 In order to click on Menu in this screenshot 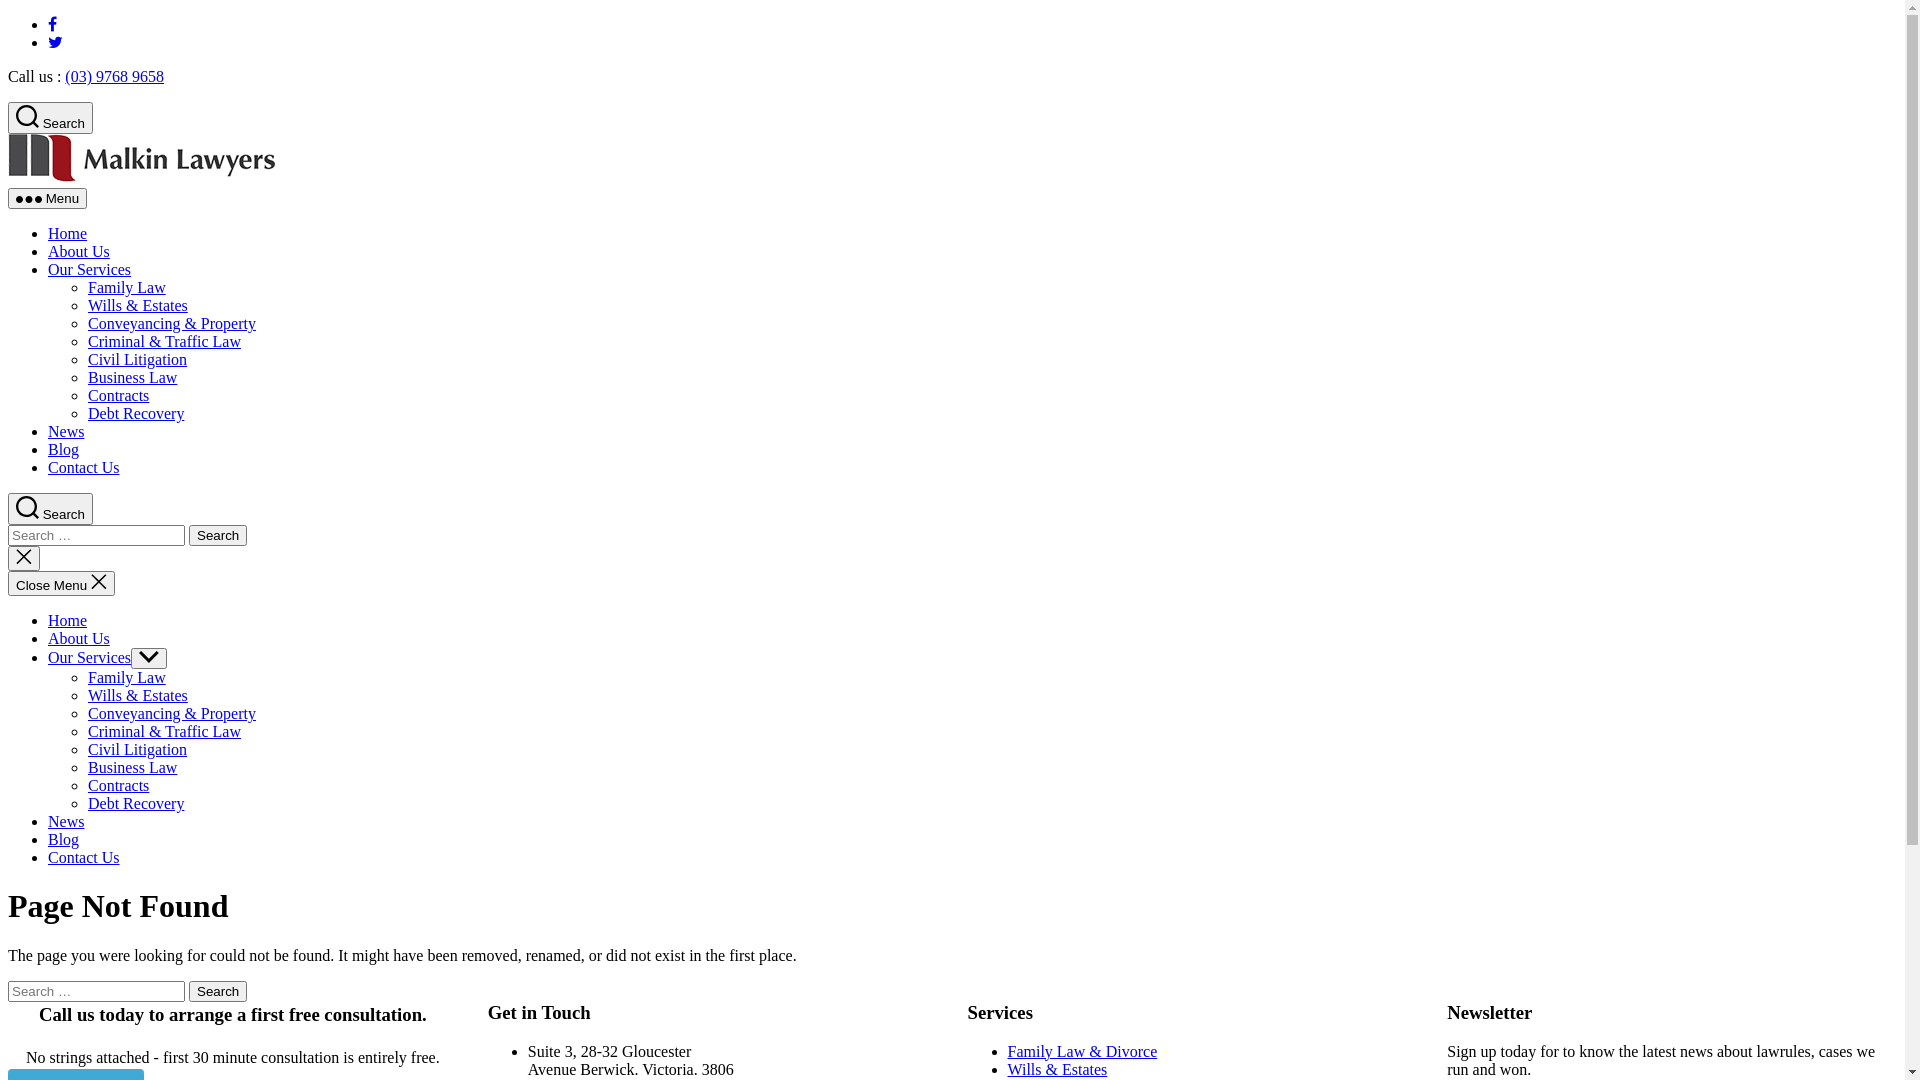, I will do `click(48, 198)`.